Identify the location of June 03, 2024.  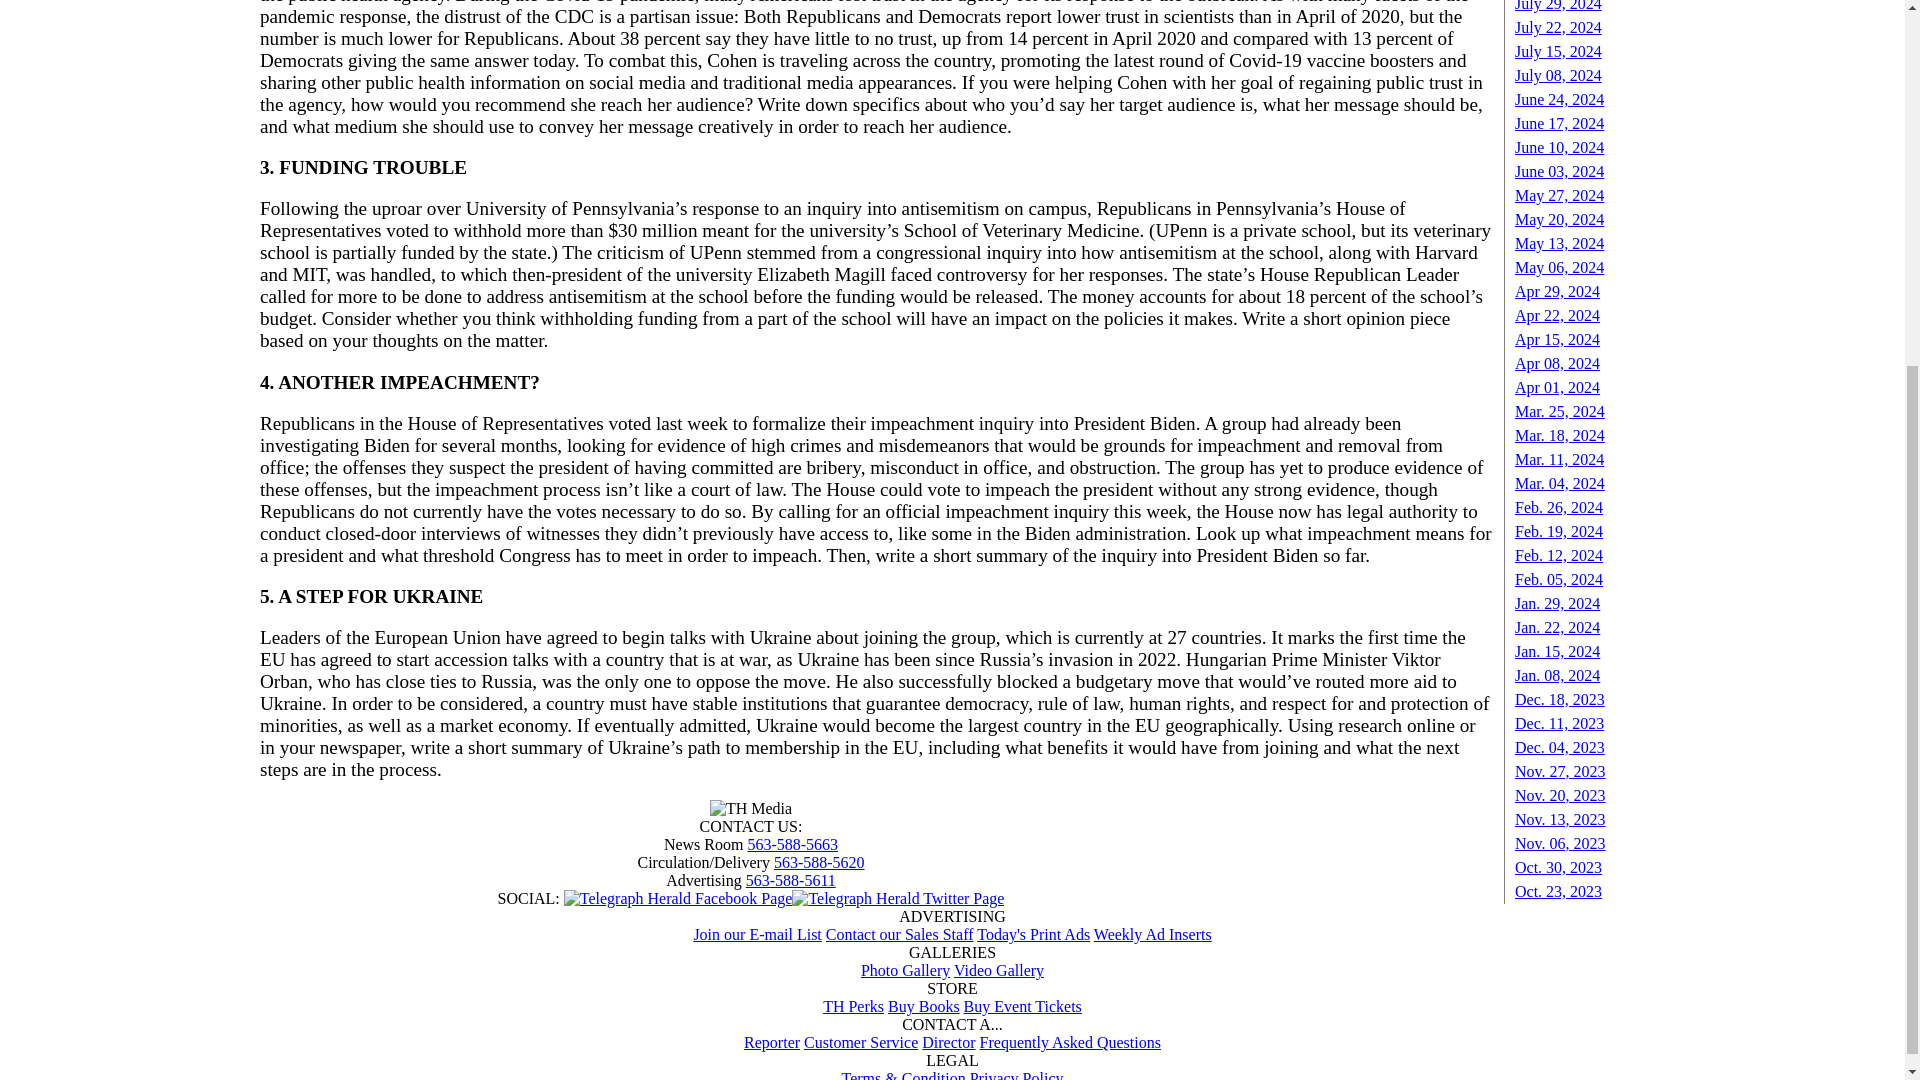
(1558, 172).